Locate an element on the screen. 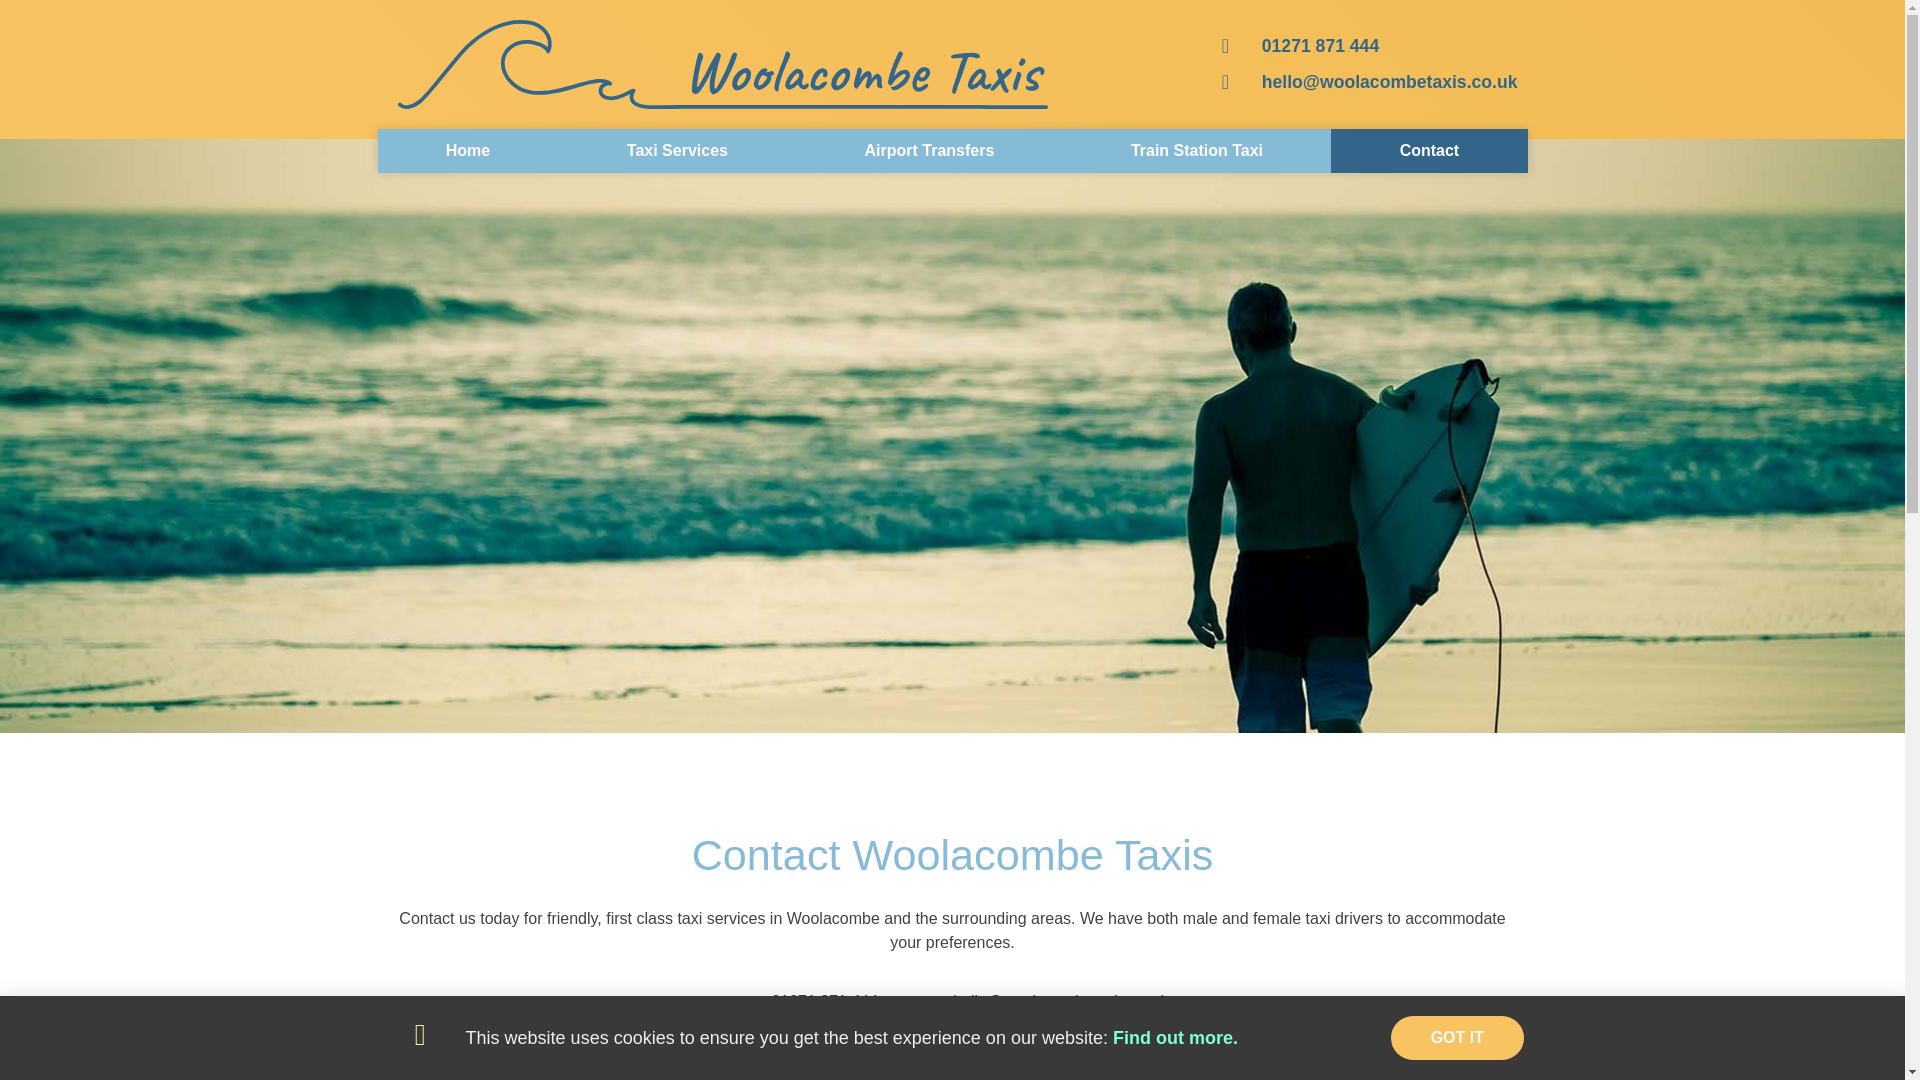  Taxi Services is located at coordinates (677, 150).